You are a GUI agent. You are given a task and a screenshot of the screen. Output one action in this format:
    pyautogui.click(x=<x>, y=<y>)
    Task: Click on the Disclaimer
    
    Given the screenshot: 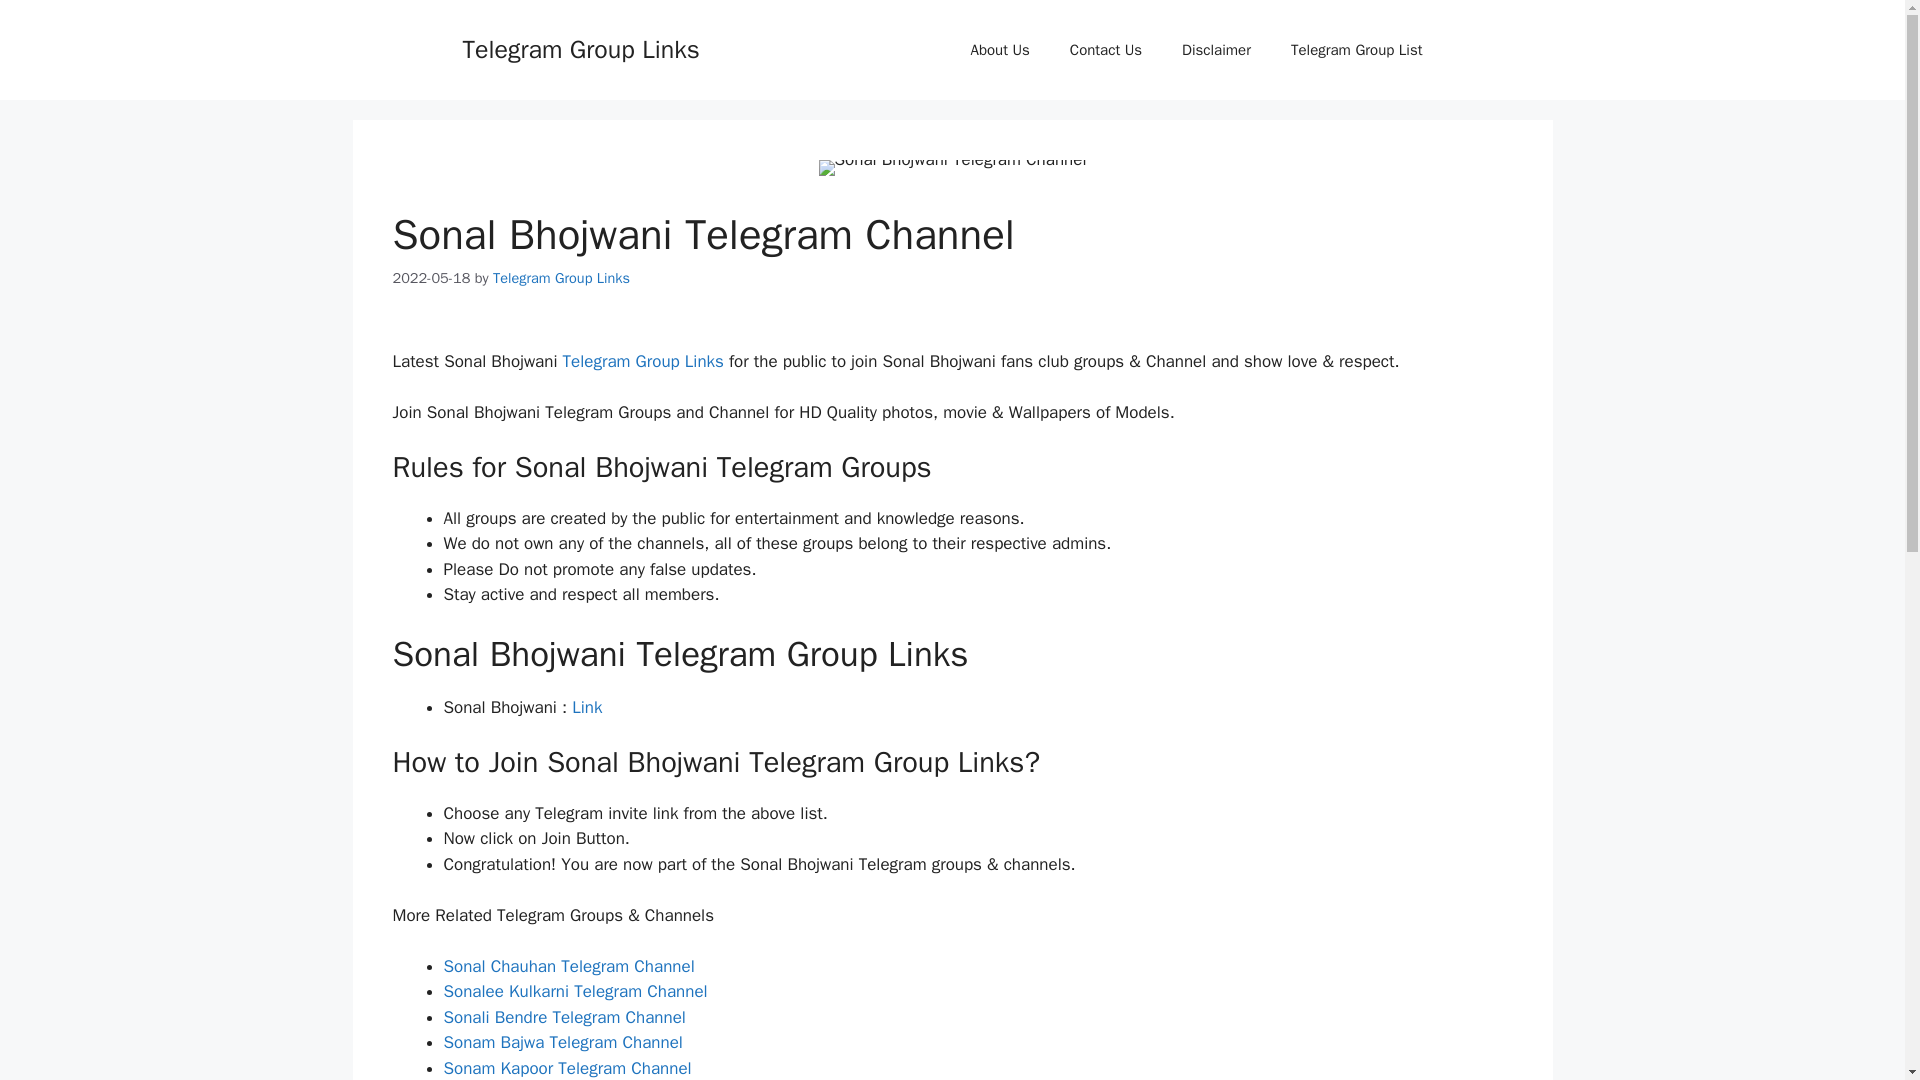 What is the action you would take?
    pyautogui.click(x=1216, y=50)
    